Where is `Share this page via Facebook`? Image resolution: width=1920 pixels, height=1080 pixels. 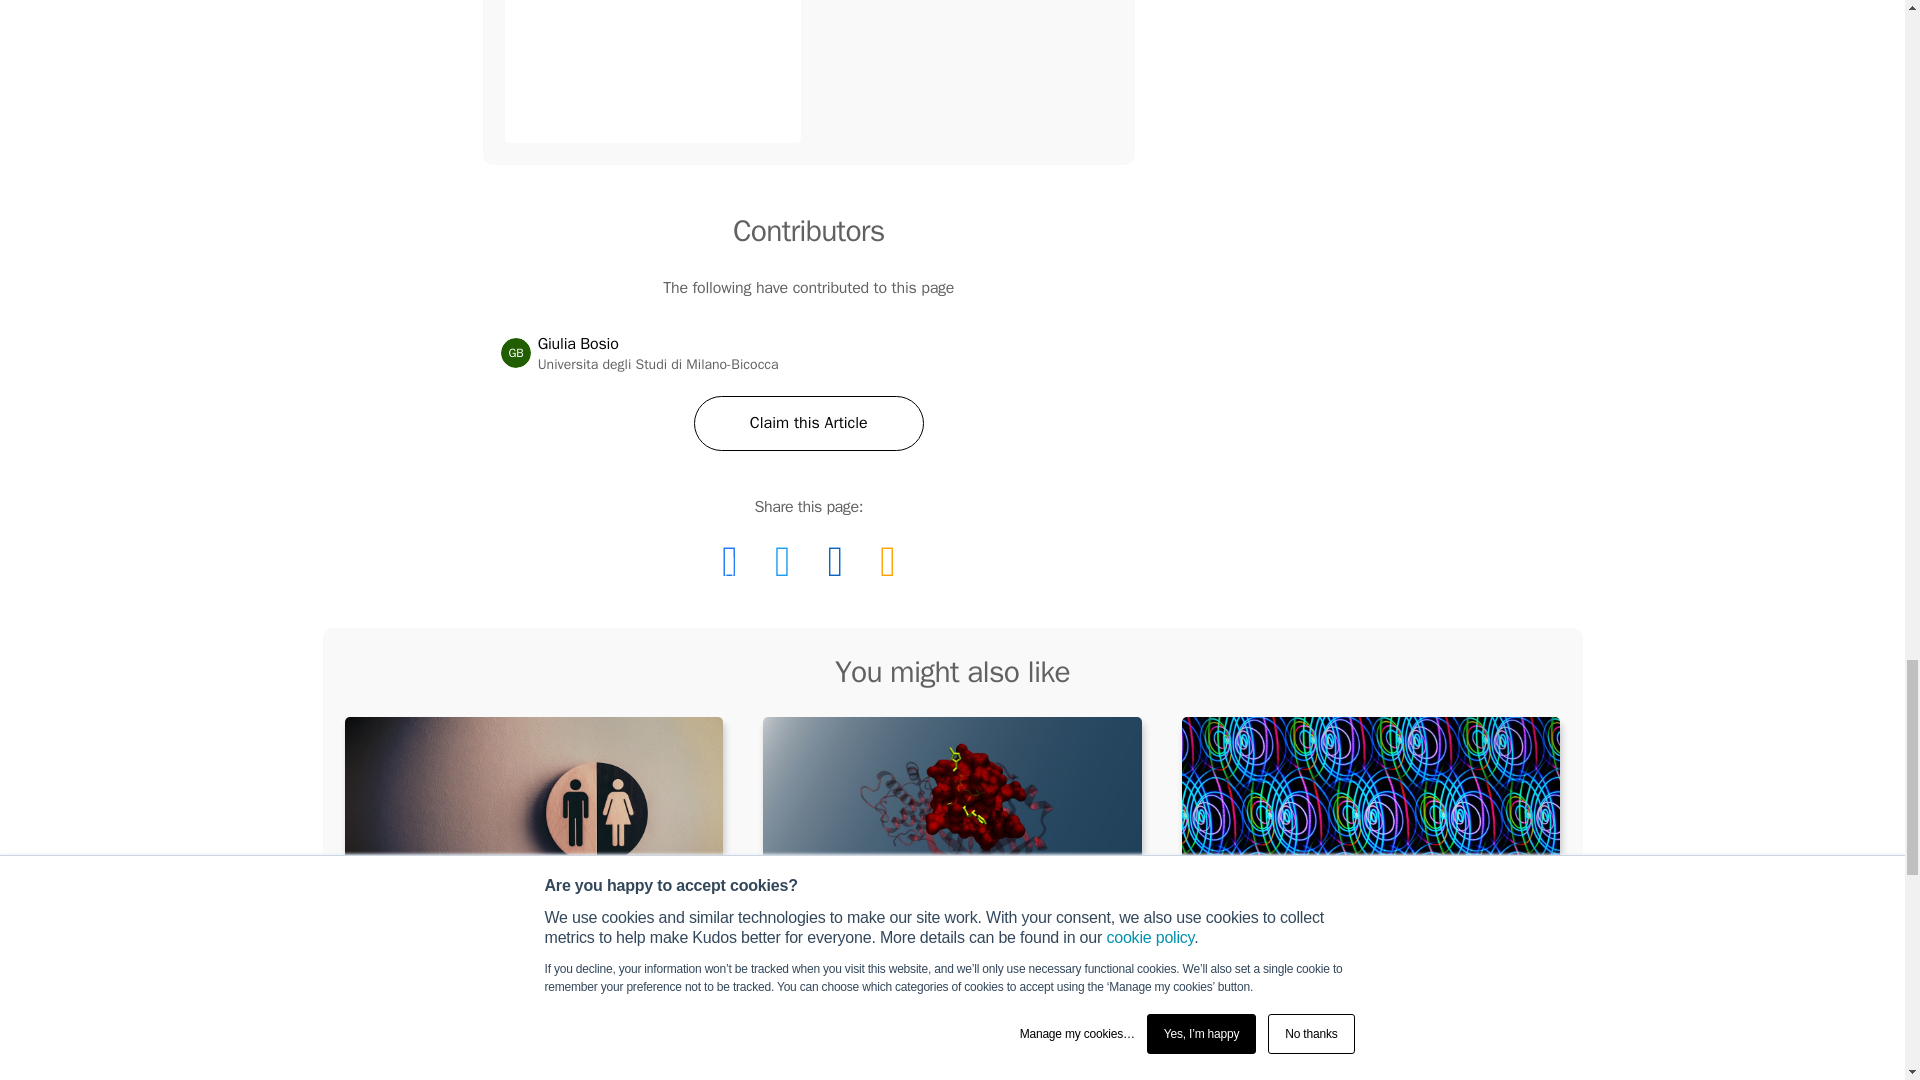 Share this page via Facebook is located at coordinates (886, 560).